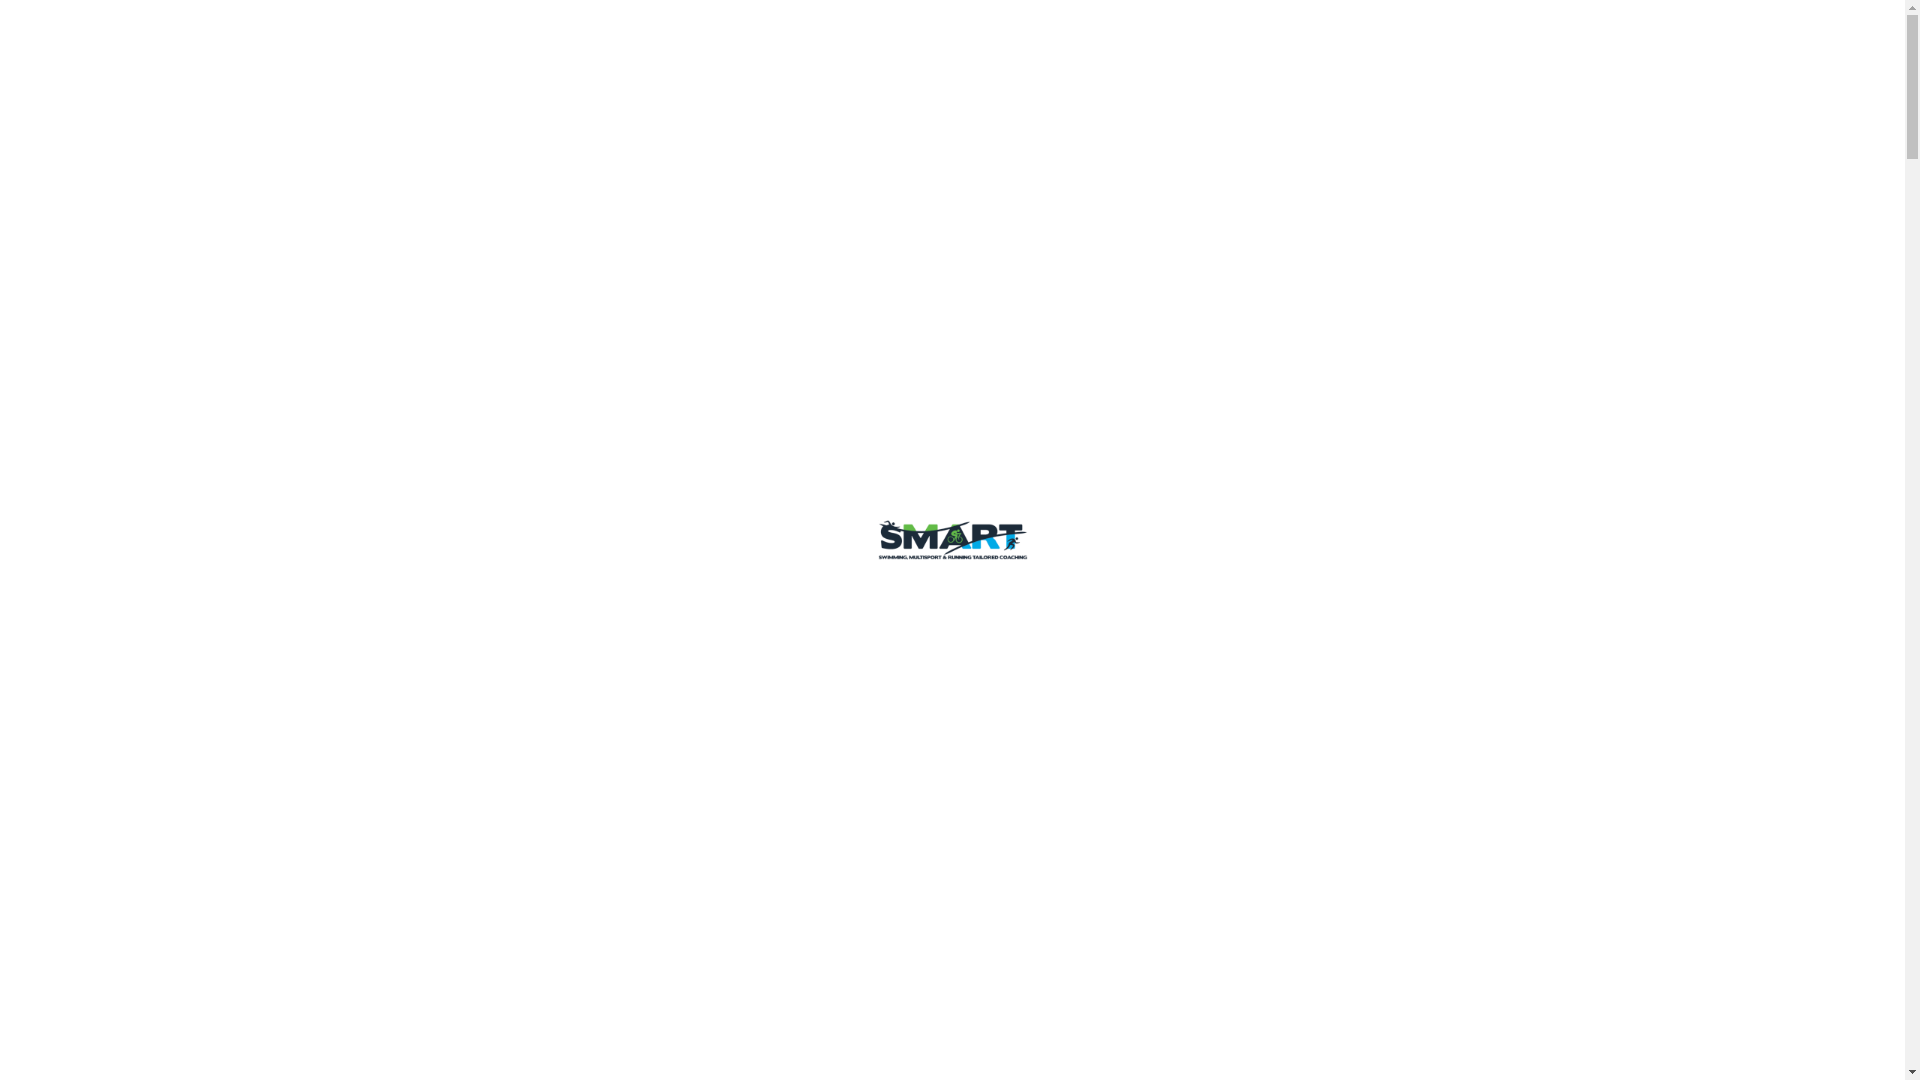  I want to click on TESTIMONIALS, so click(1200, 47).